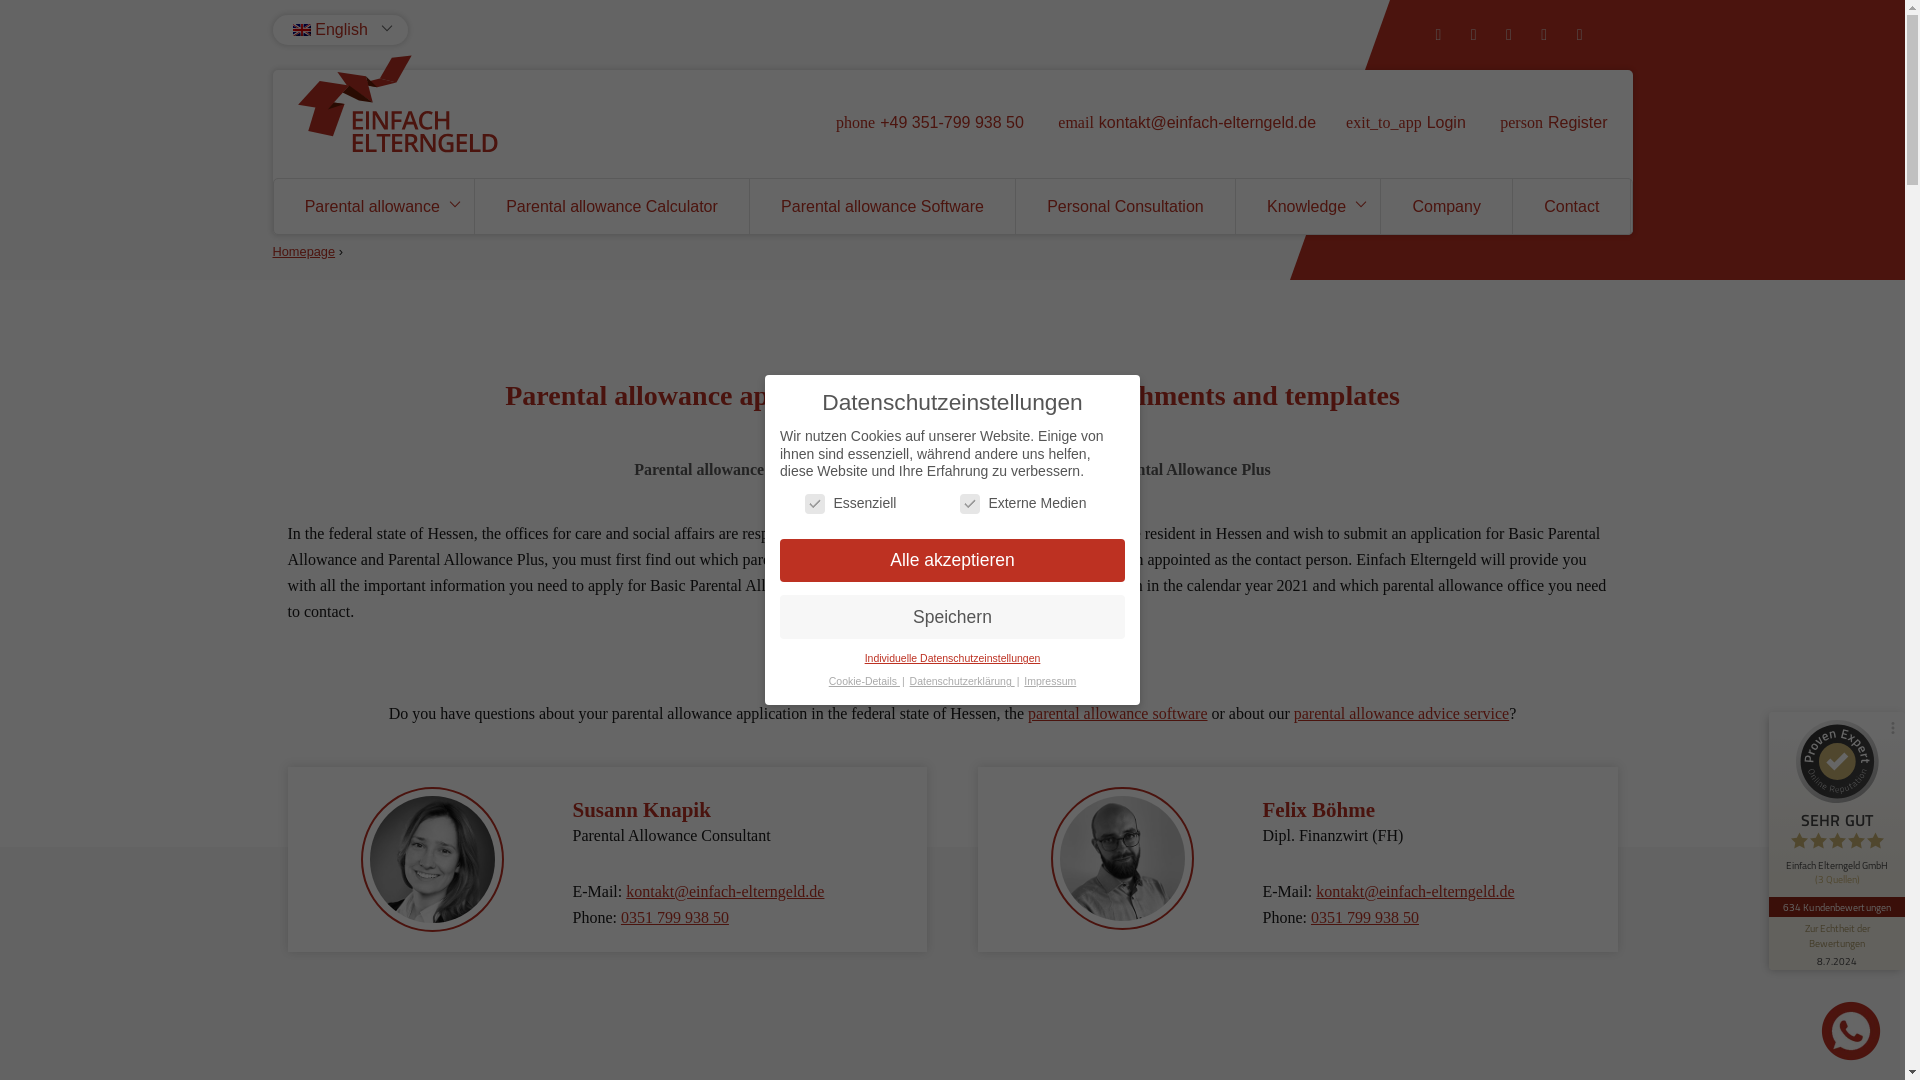  Describe the element at coordinates (397, 109) in the screenshot. I see `To the homepage` at that location.